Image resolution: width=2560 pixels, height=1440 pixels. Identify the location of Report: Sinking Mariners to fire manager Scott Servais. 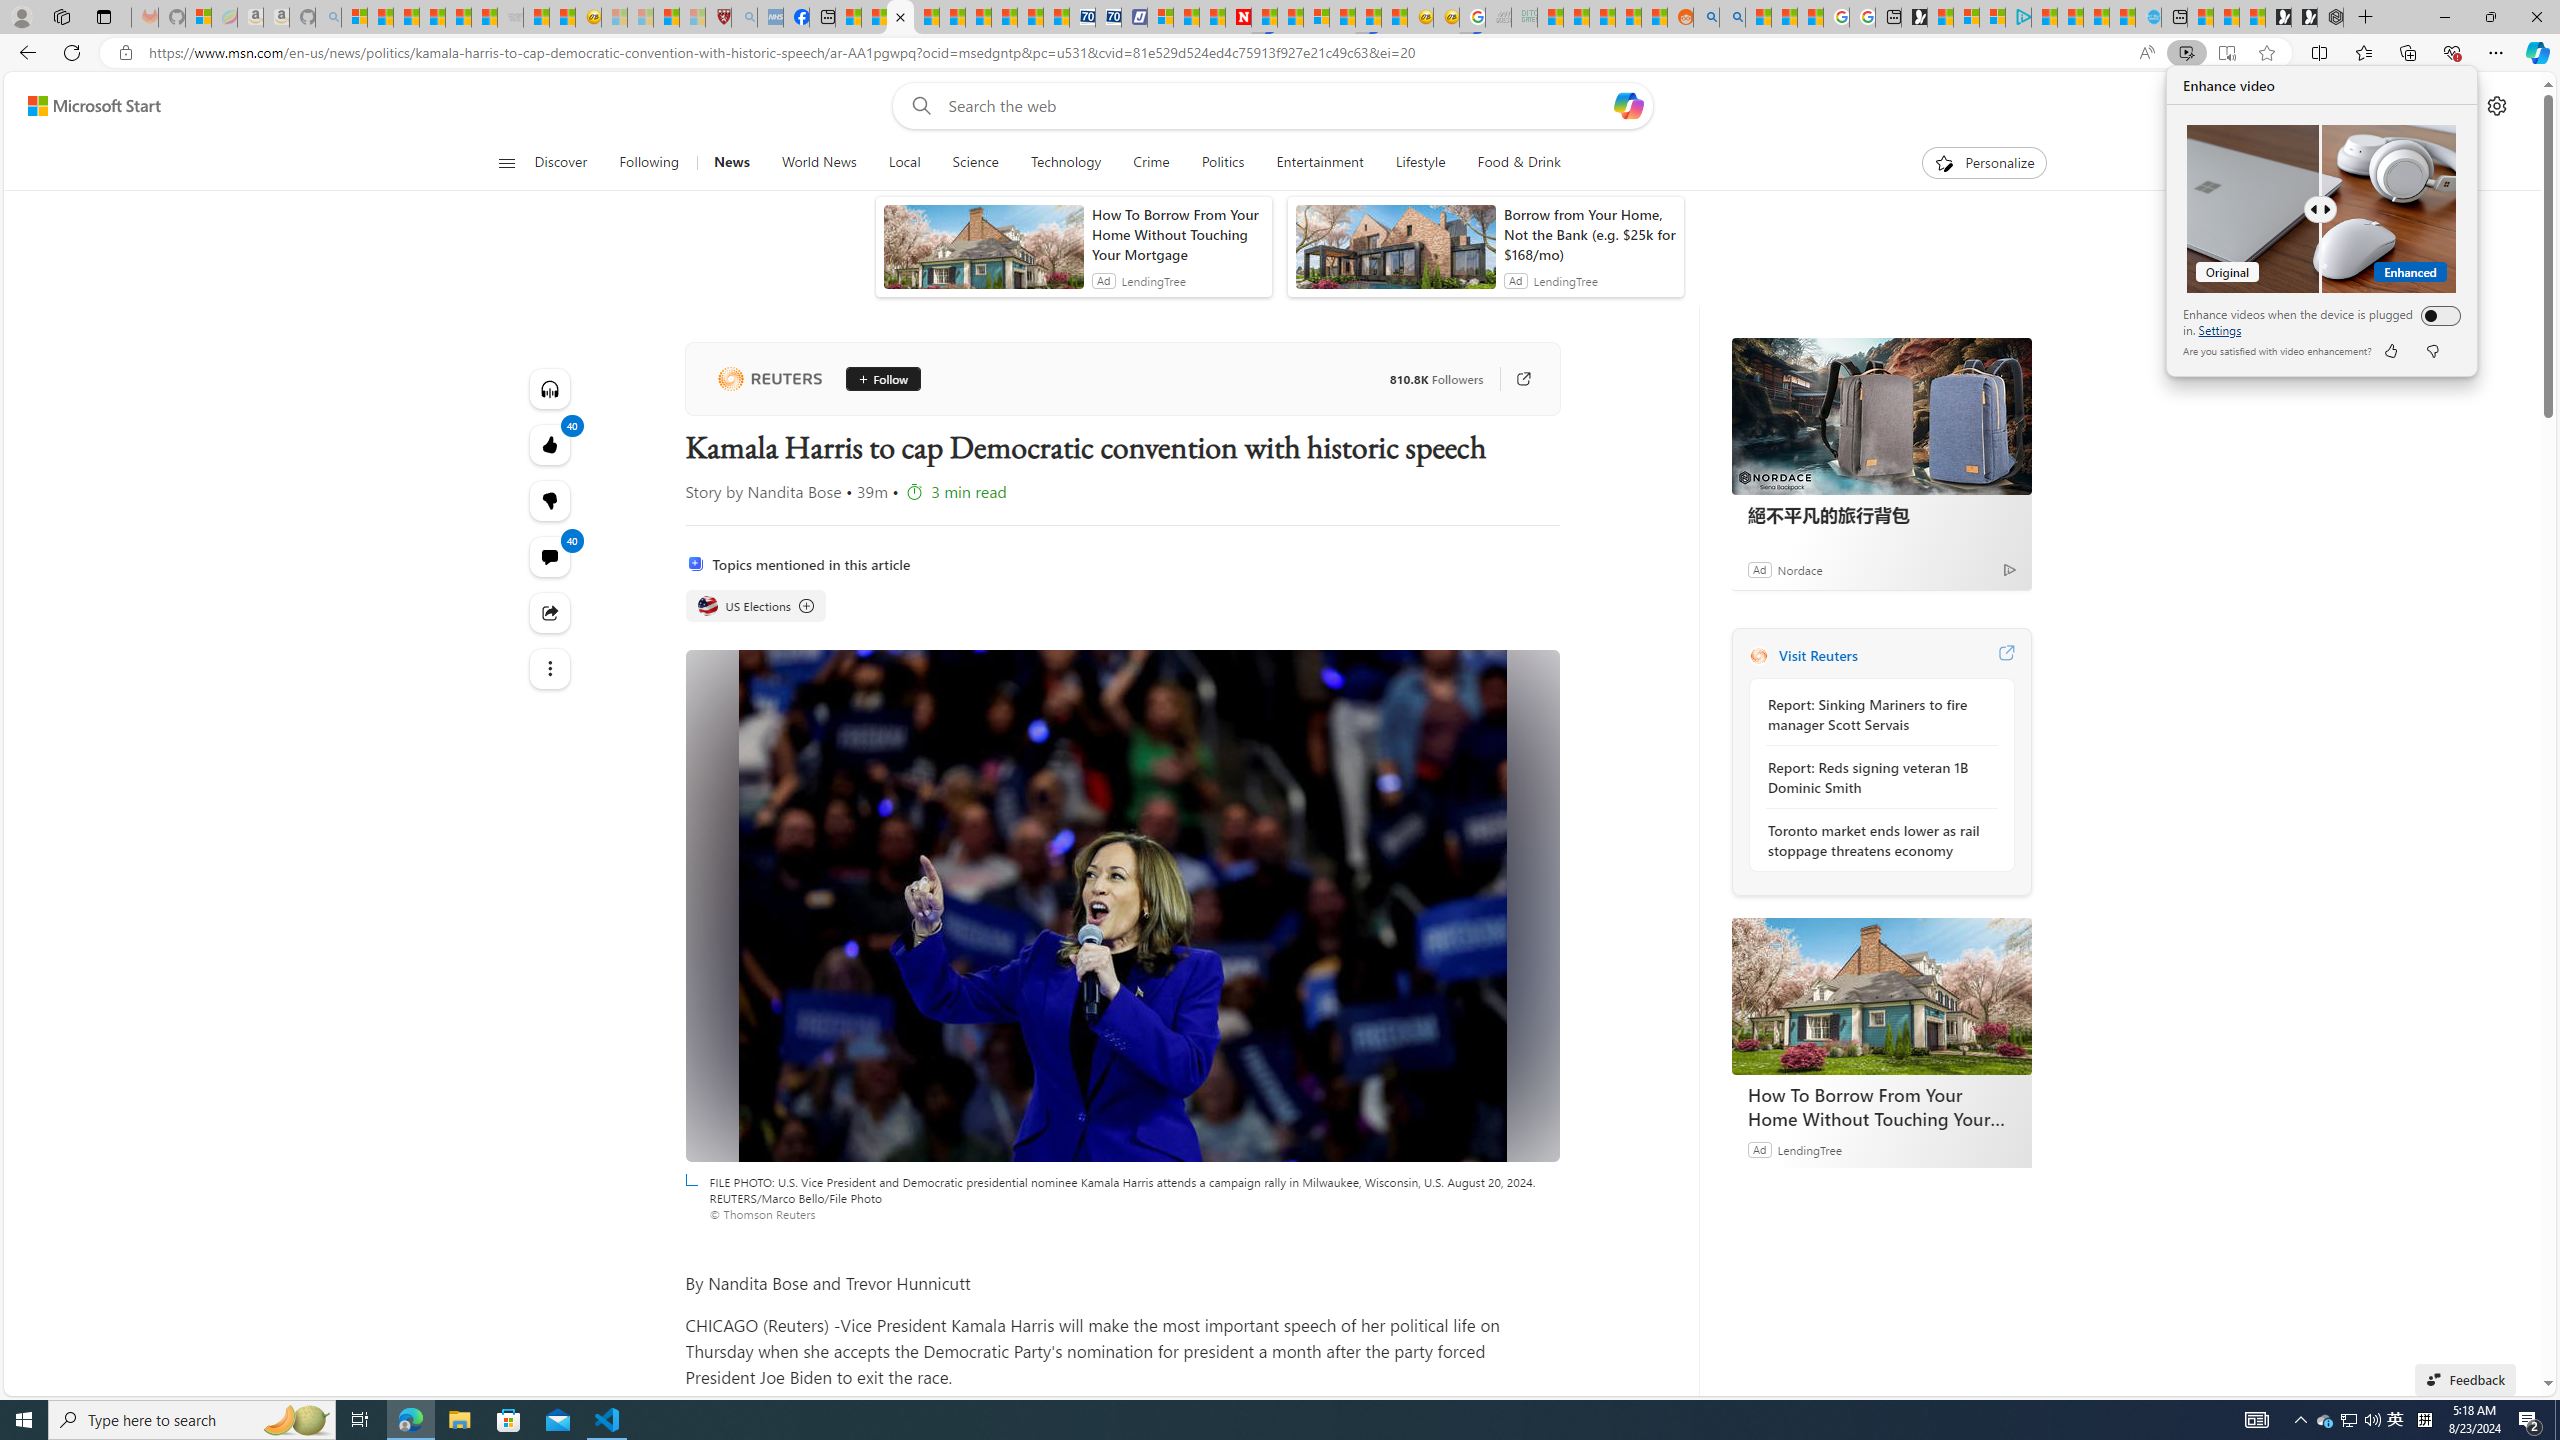
(1876, 714).